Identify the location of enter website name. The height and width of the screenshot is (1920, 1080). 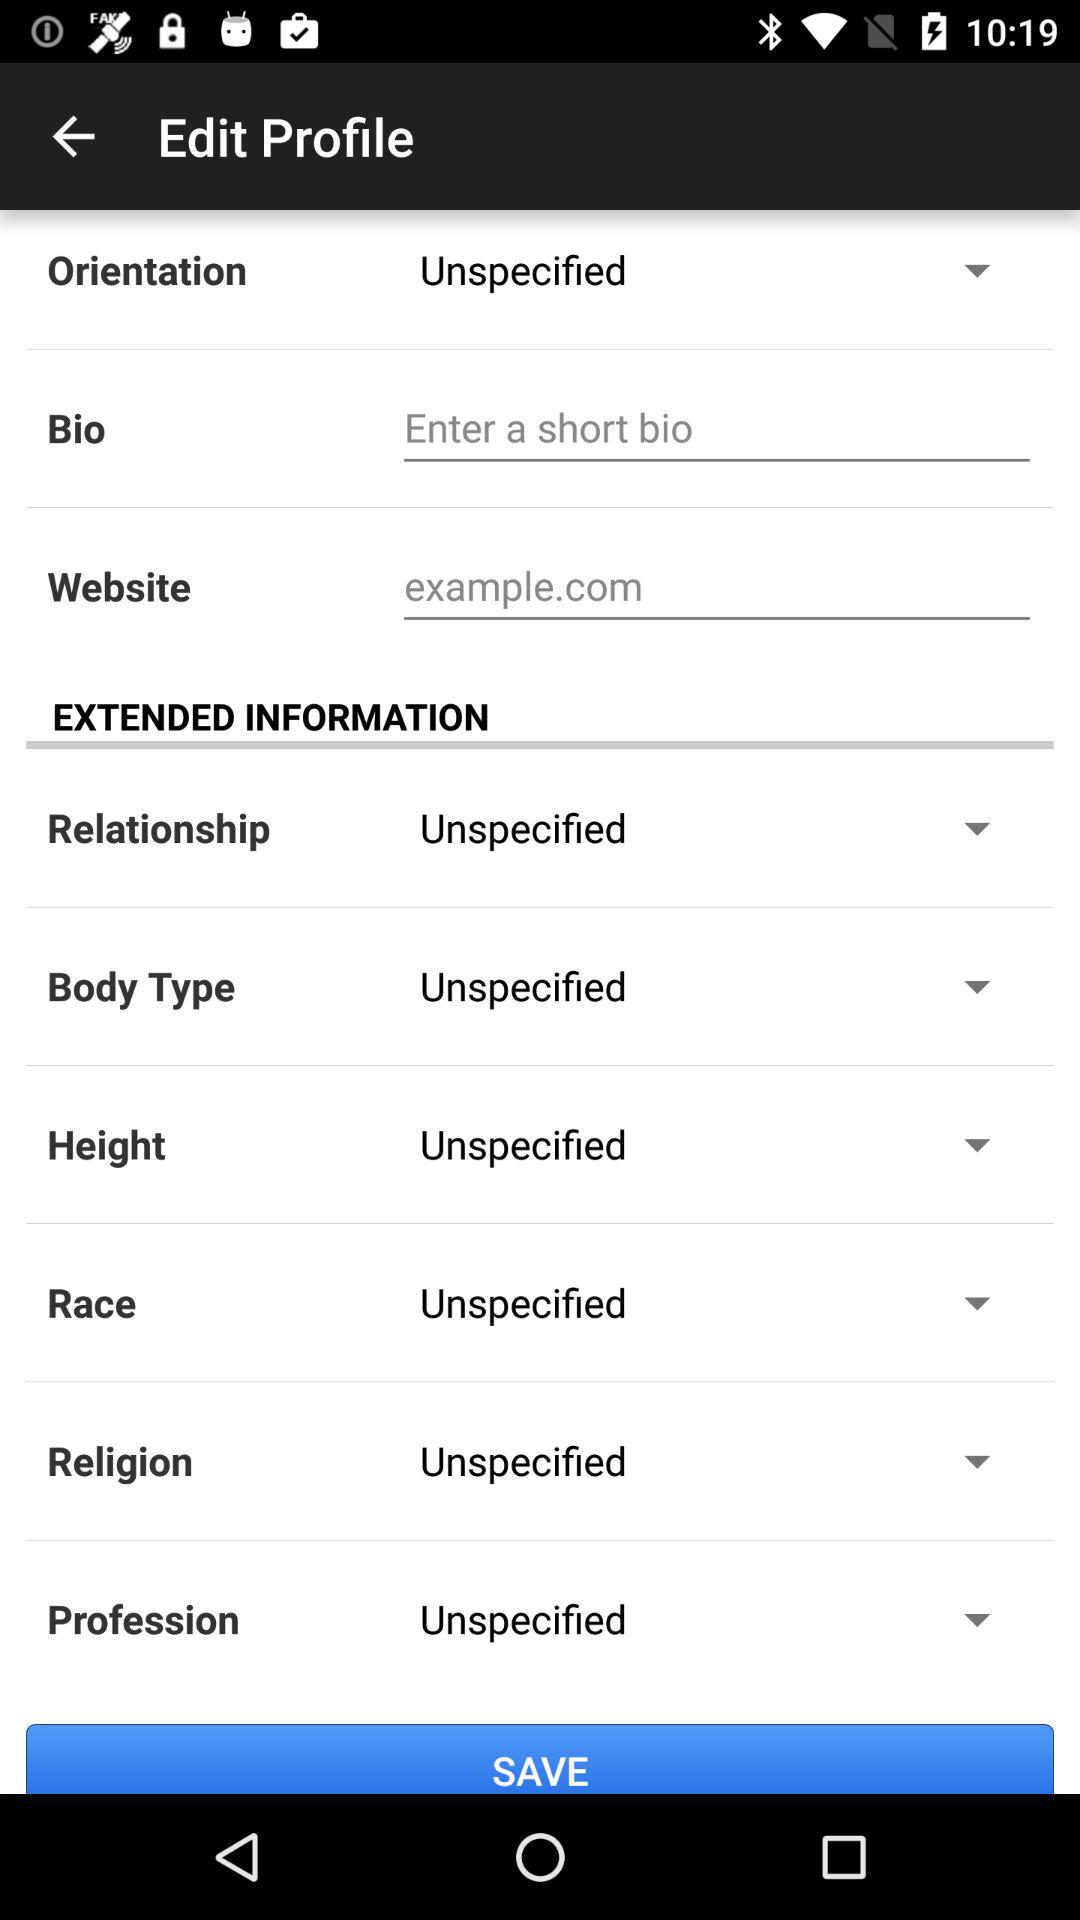
(716, 586).